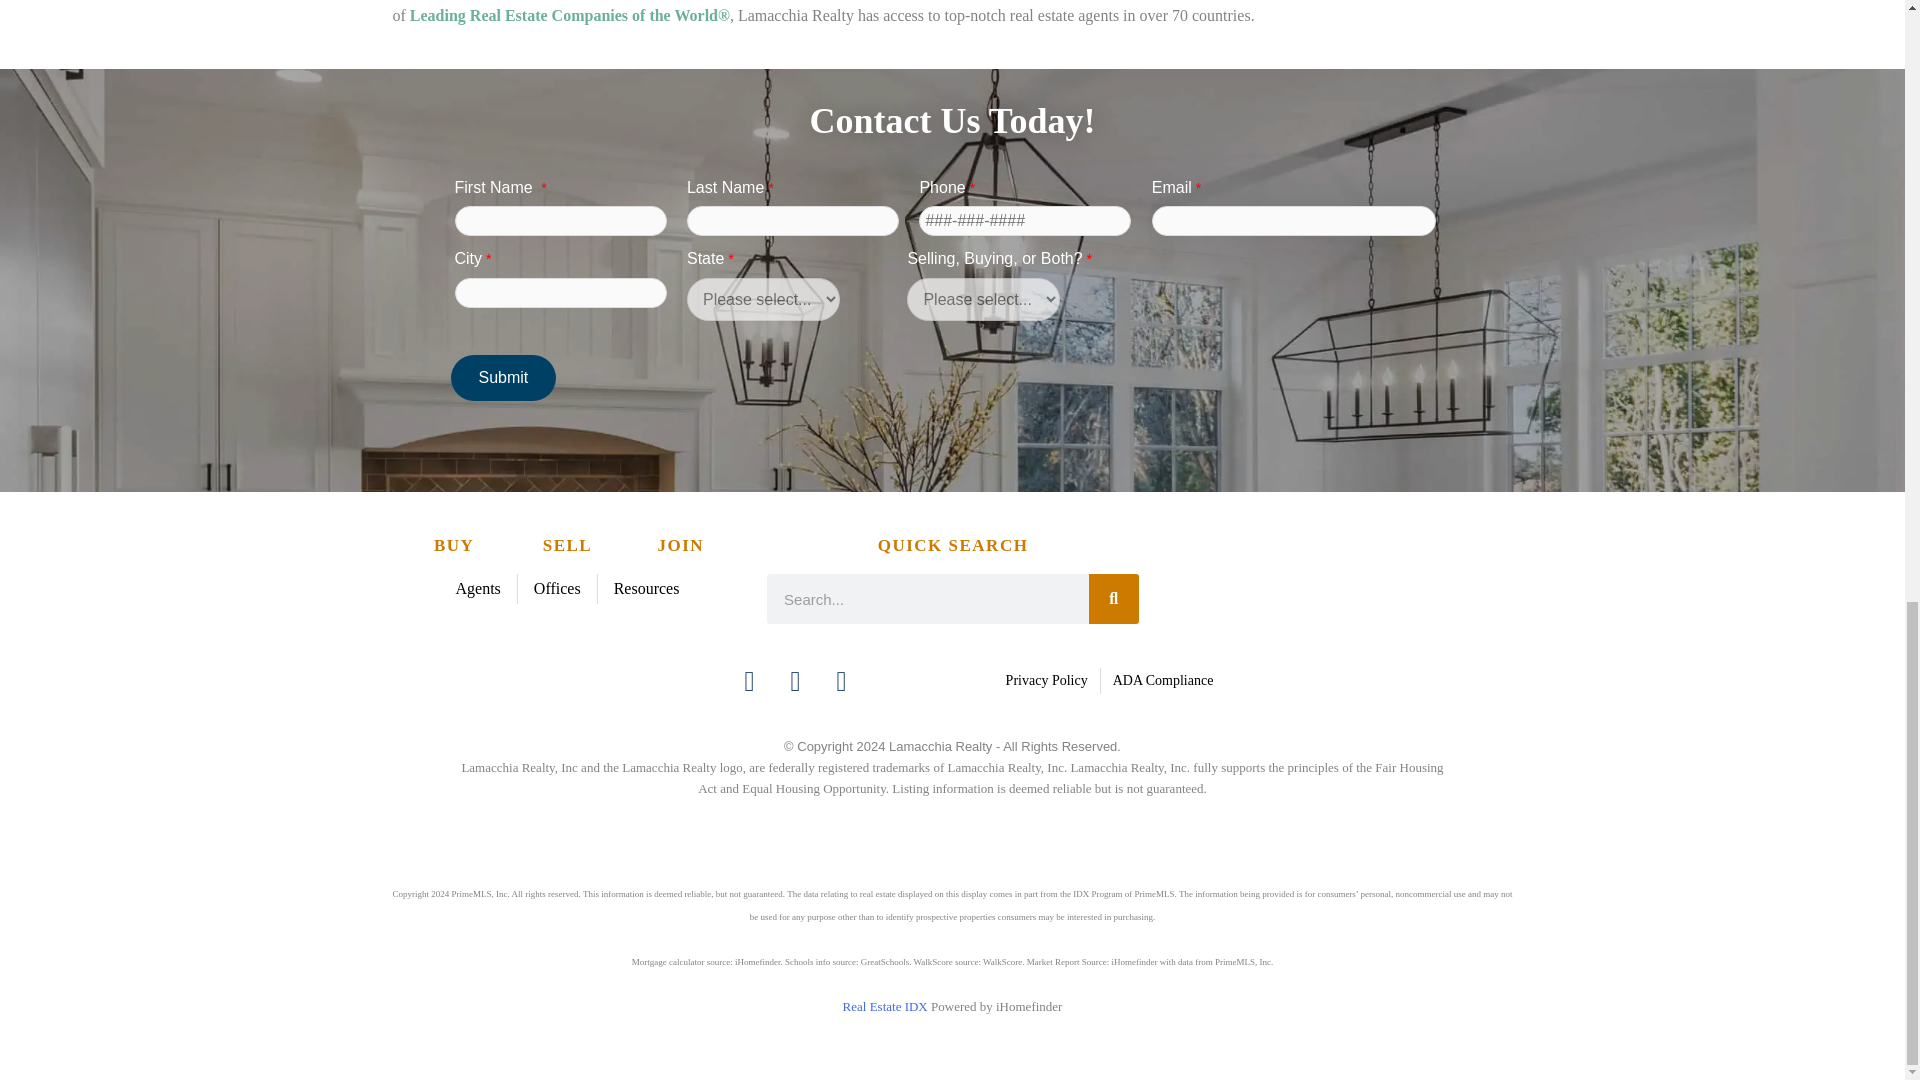  What do you see at coordinates (792, 221) in the screenshot?
I see `Last Name` at bounding box center [792, 221].